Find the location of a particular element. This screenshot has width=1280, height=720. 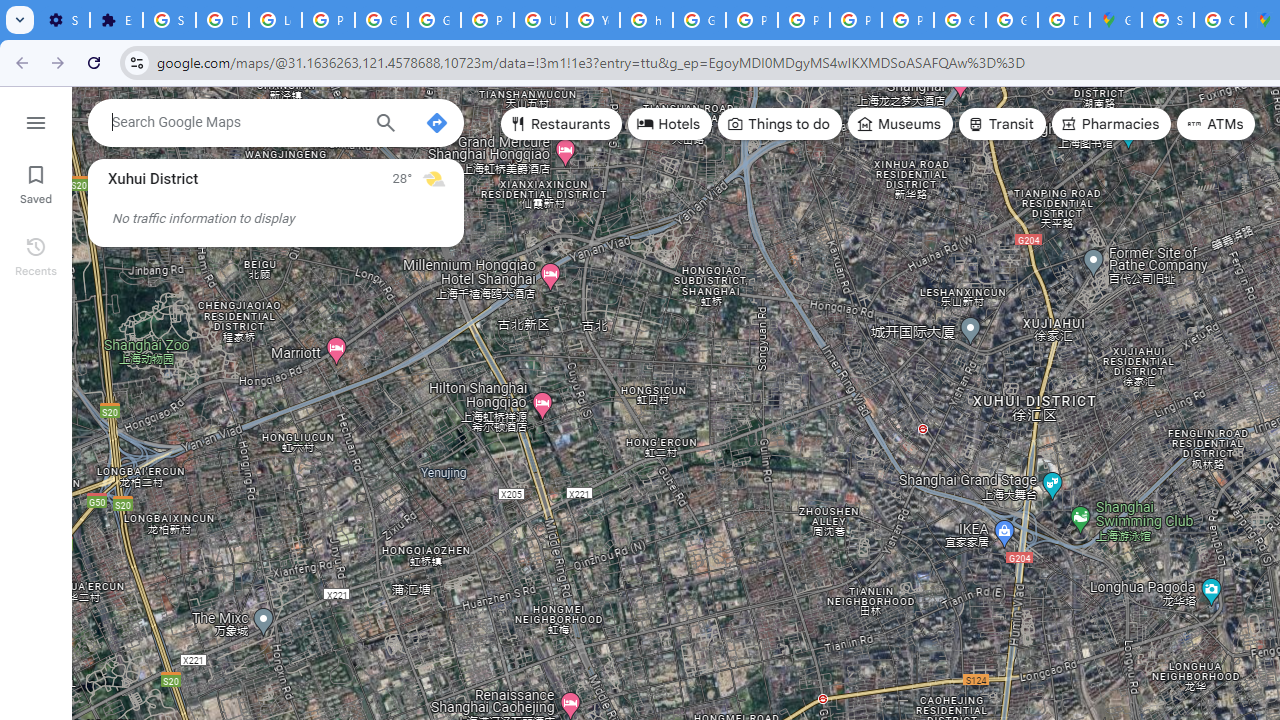

Saved is located at coordinates (36, 182).